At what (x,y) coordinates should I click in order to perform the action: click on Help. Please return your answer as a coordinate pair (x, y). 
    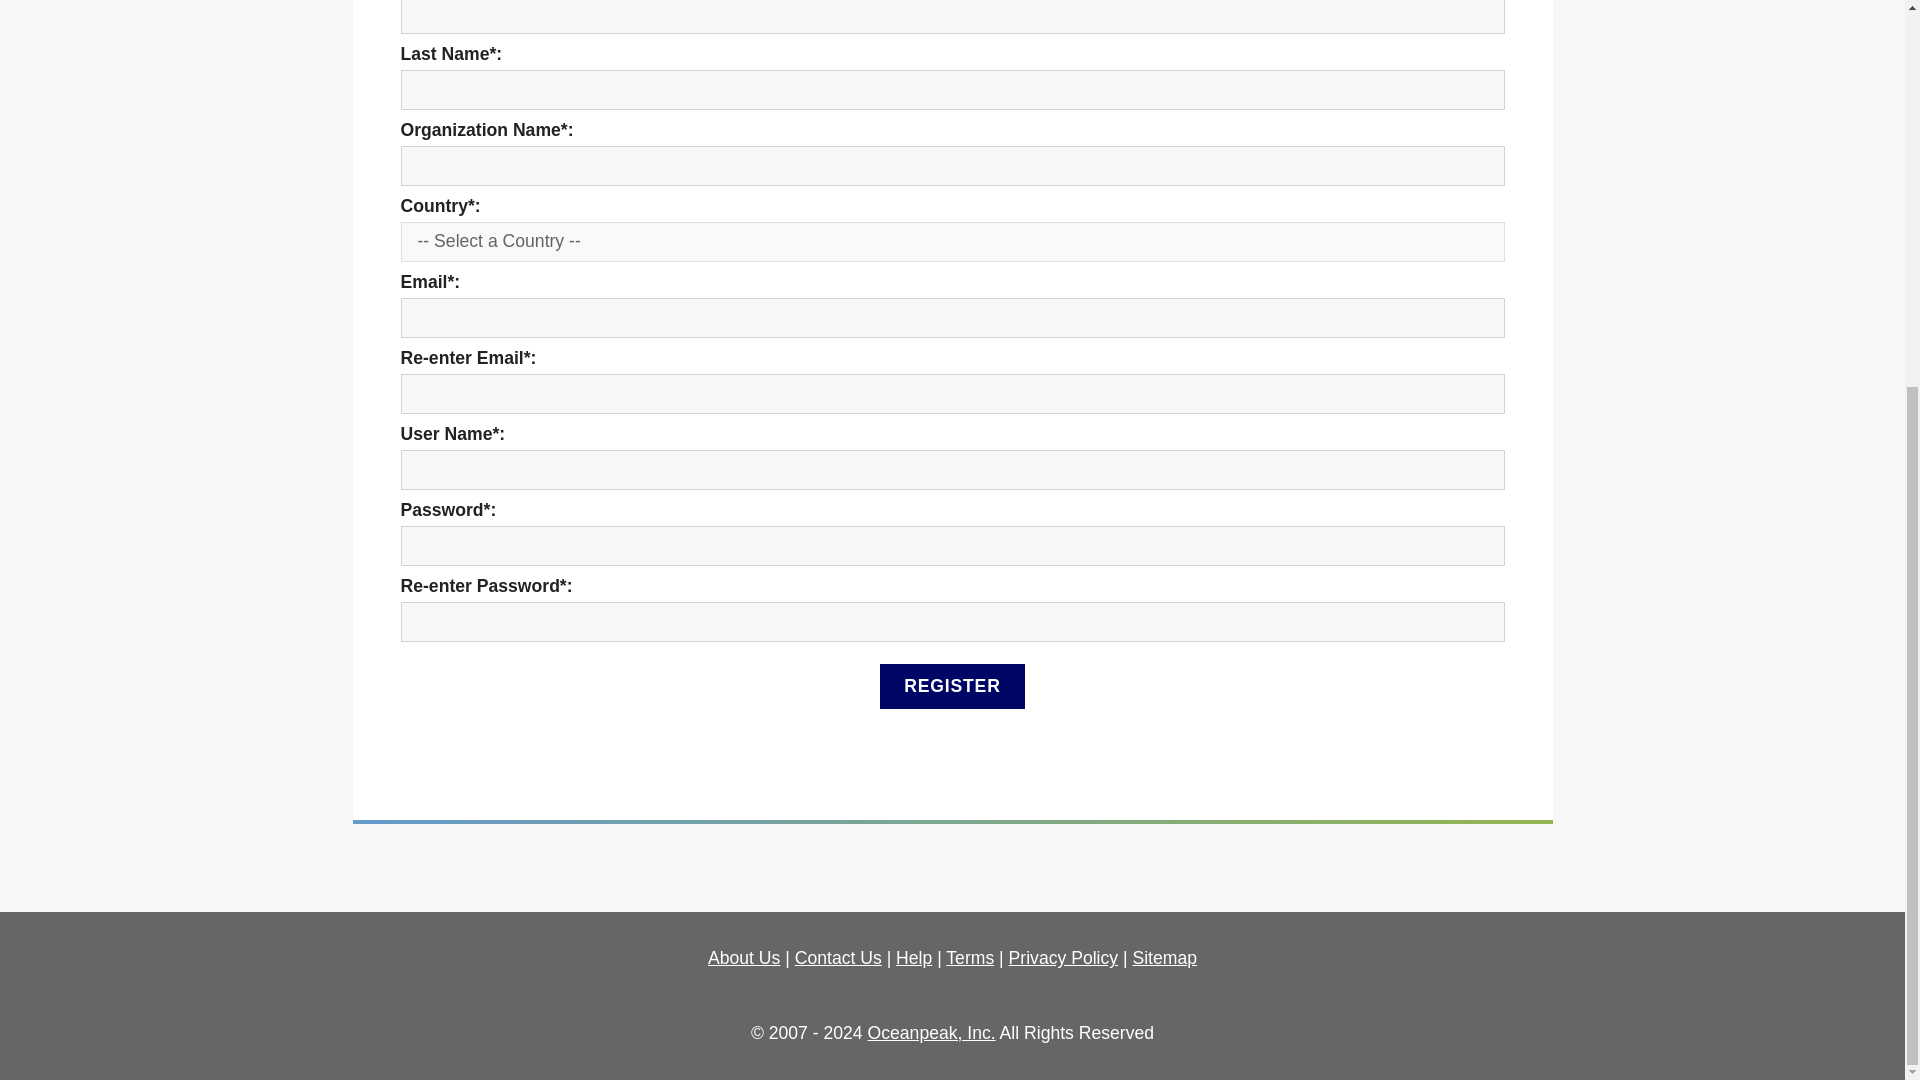
    Looking at the image, I should click on (914, 958).